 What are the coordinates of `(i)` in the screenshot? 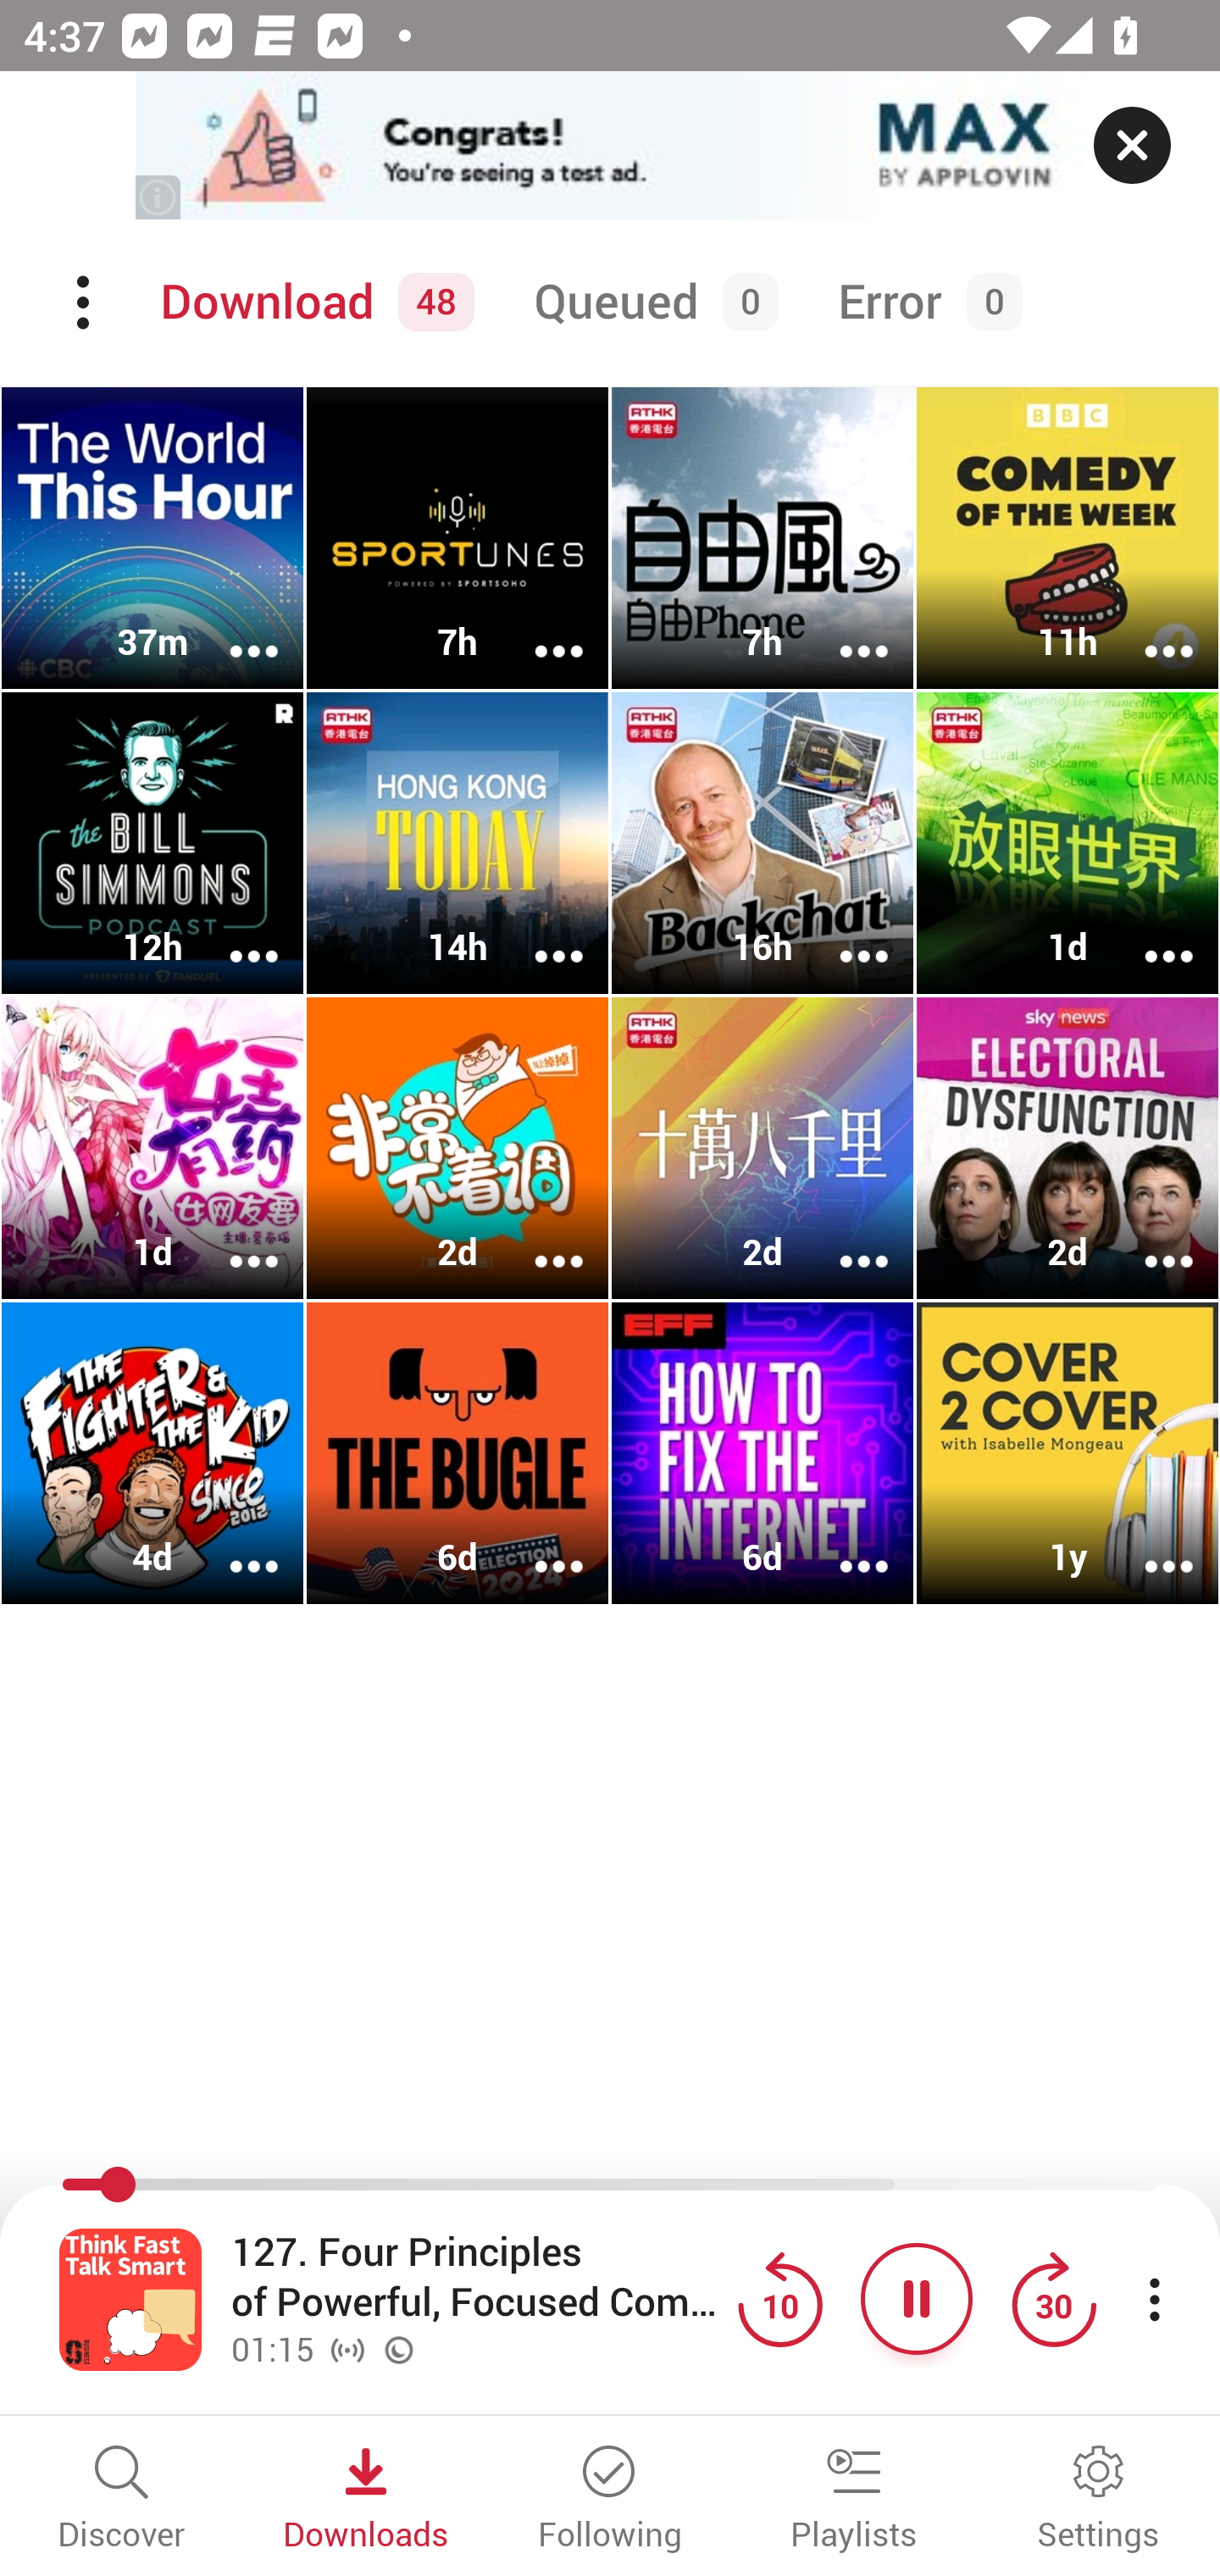 It's located at (159, 197).